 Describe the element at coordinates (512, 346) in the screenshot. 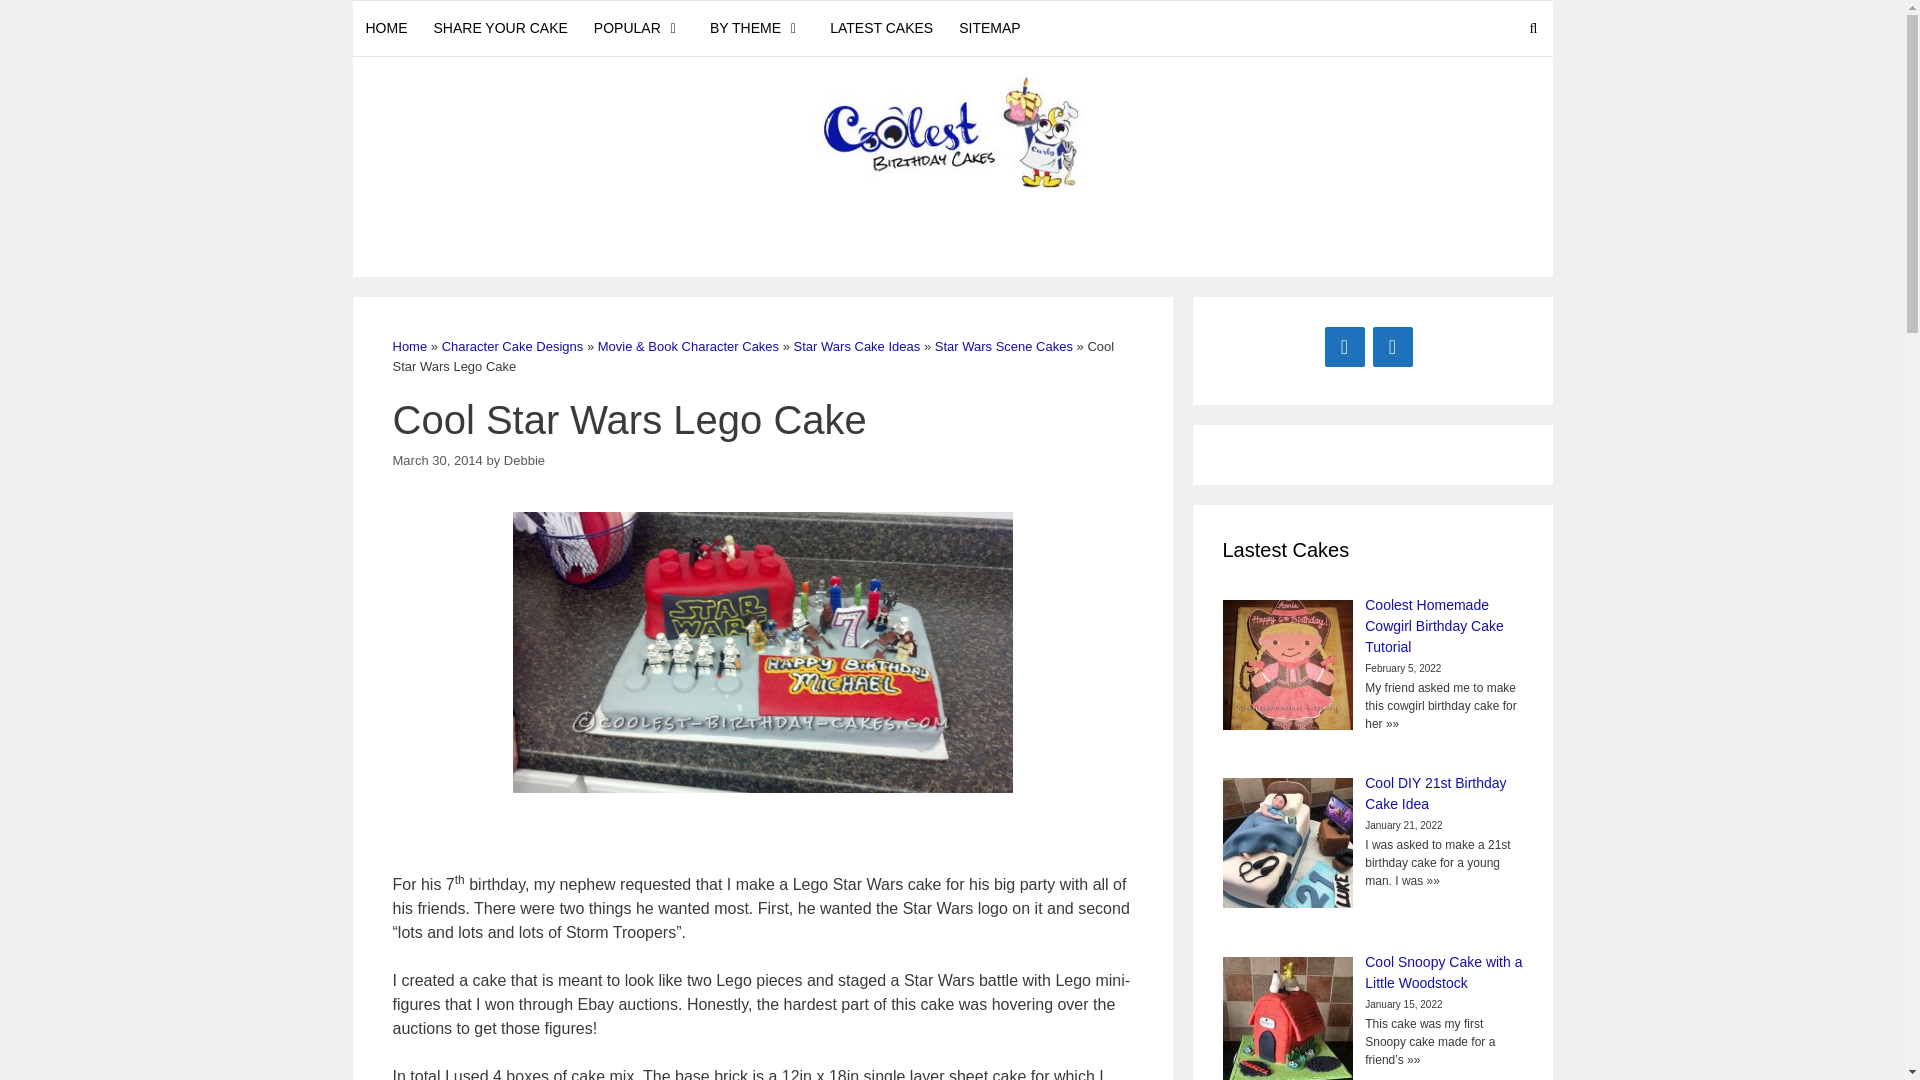

I see `Character Cake Designs` at that location.